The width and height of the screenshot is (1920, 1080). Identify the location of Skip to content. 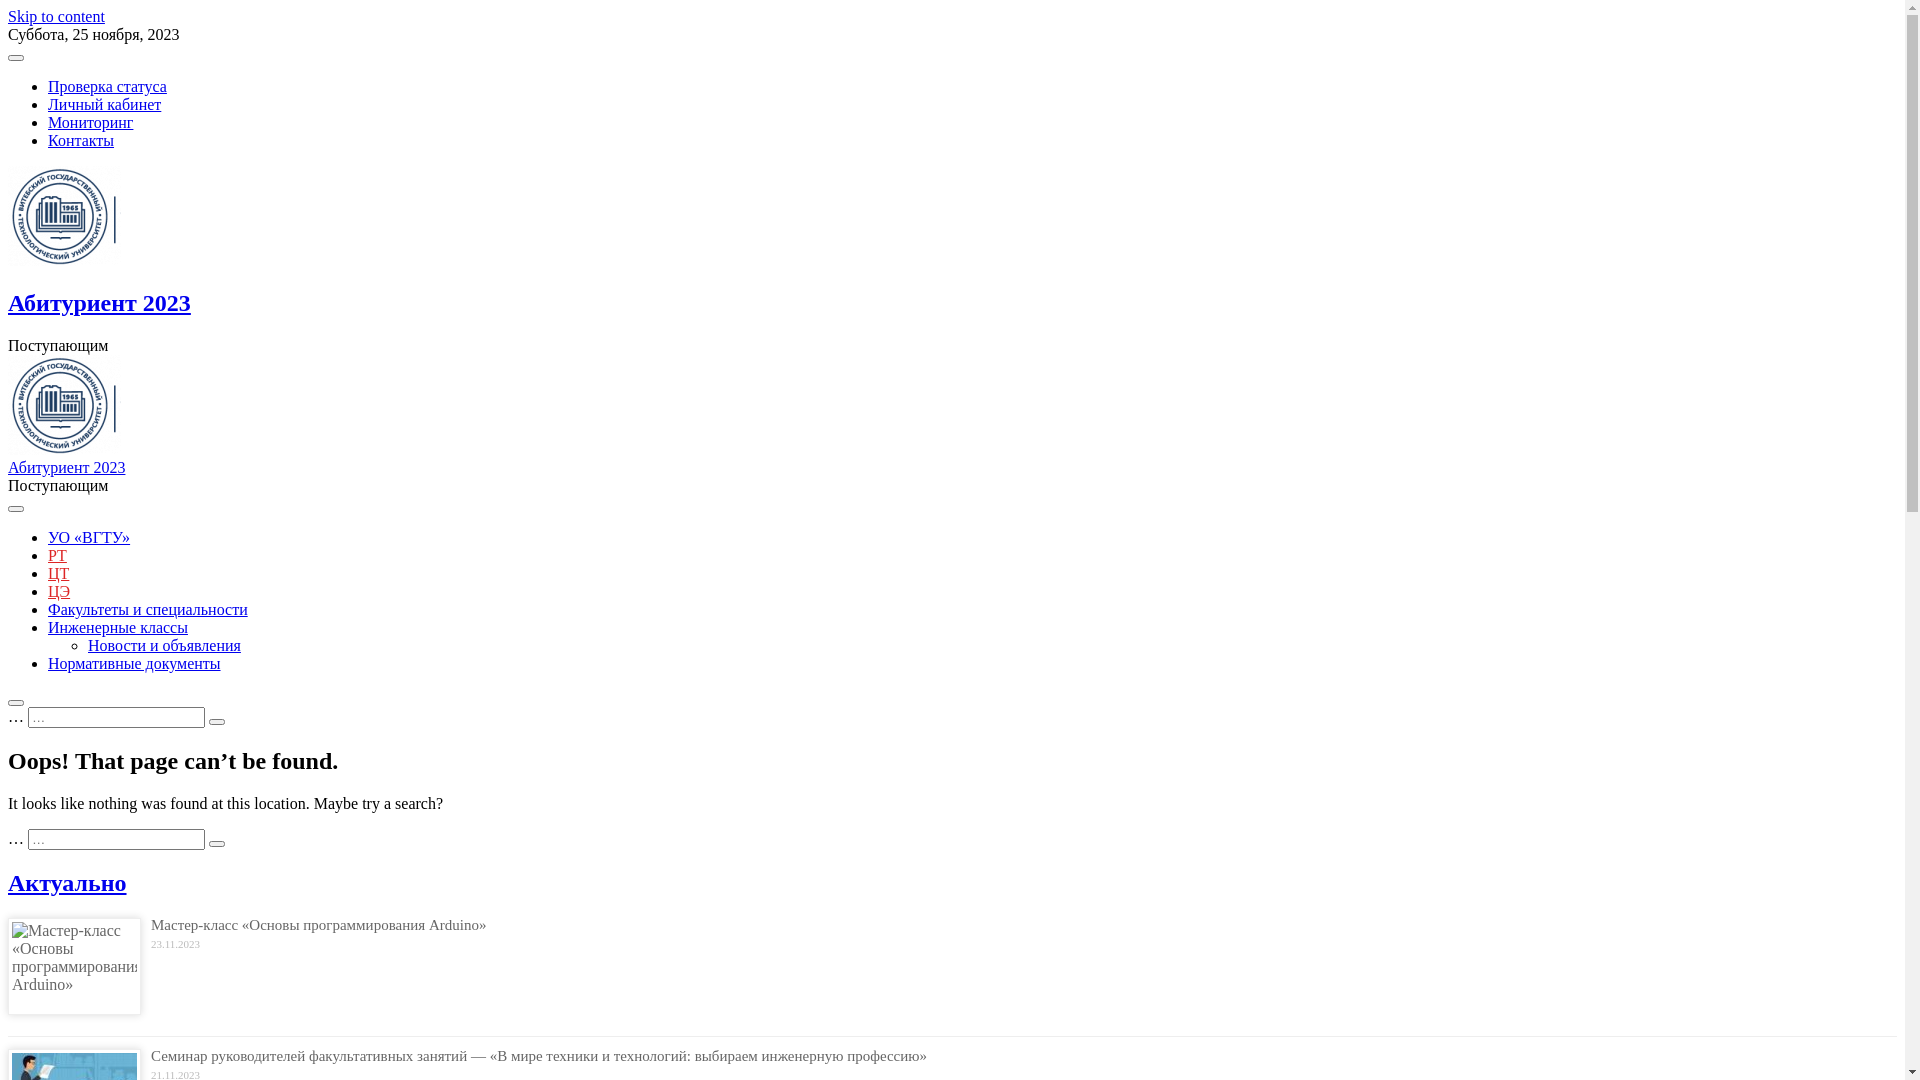
(56, 16).